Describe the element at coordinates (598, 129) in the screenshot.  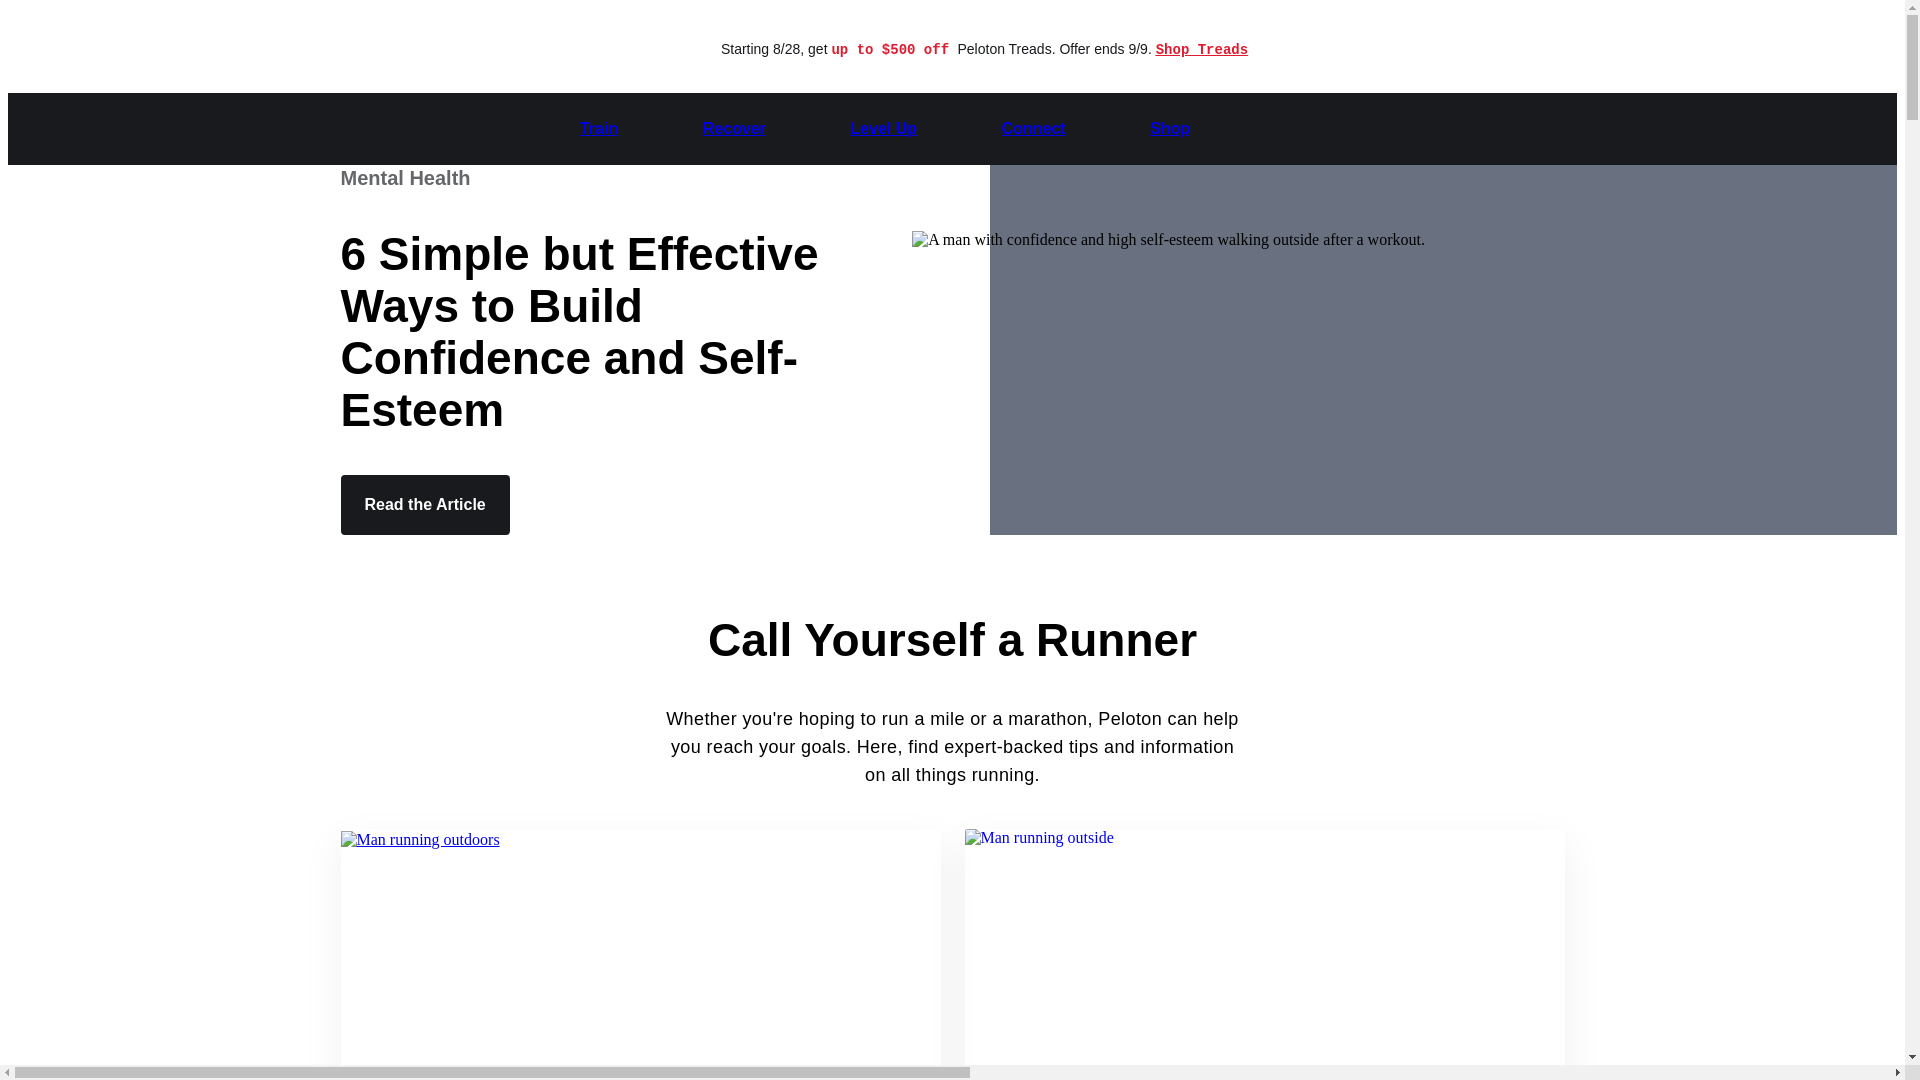
I see `Train` at that location.